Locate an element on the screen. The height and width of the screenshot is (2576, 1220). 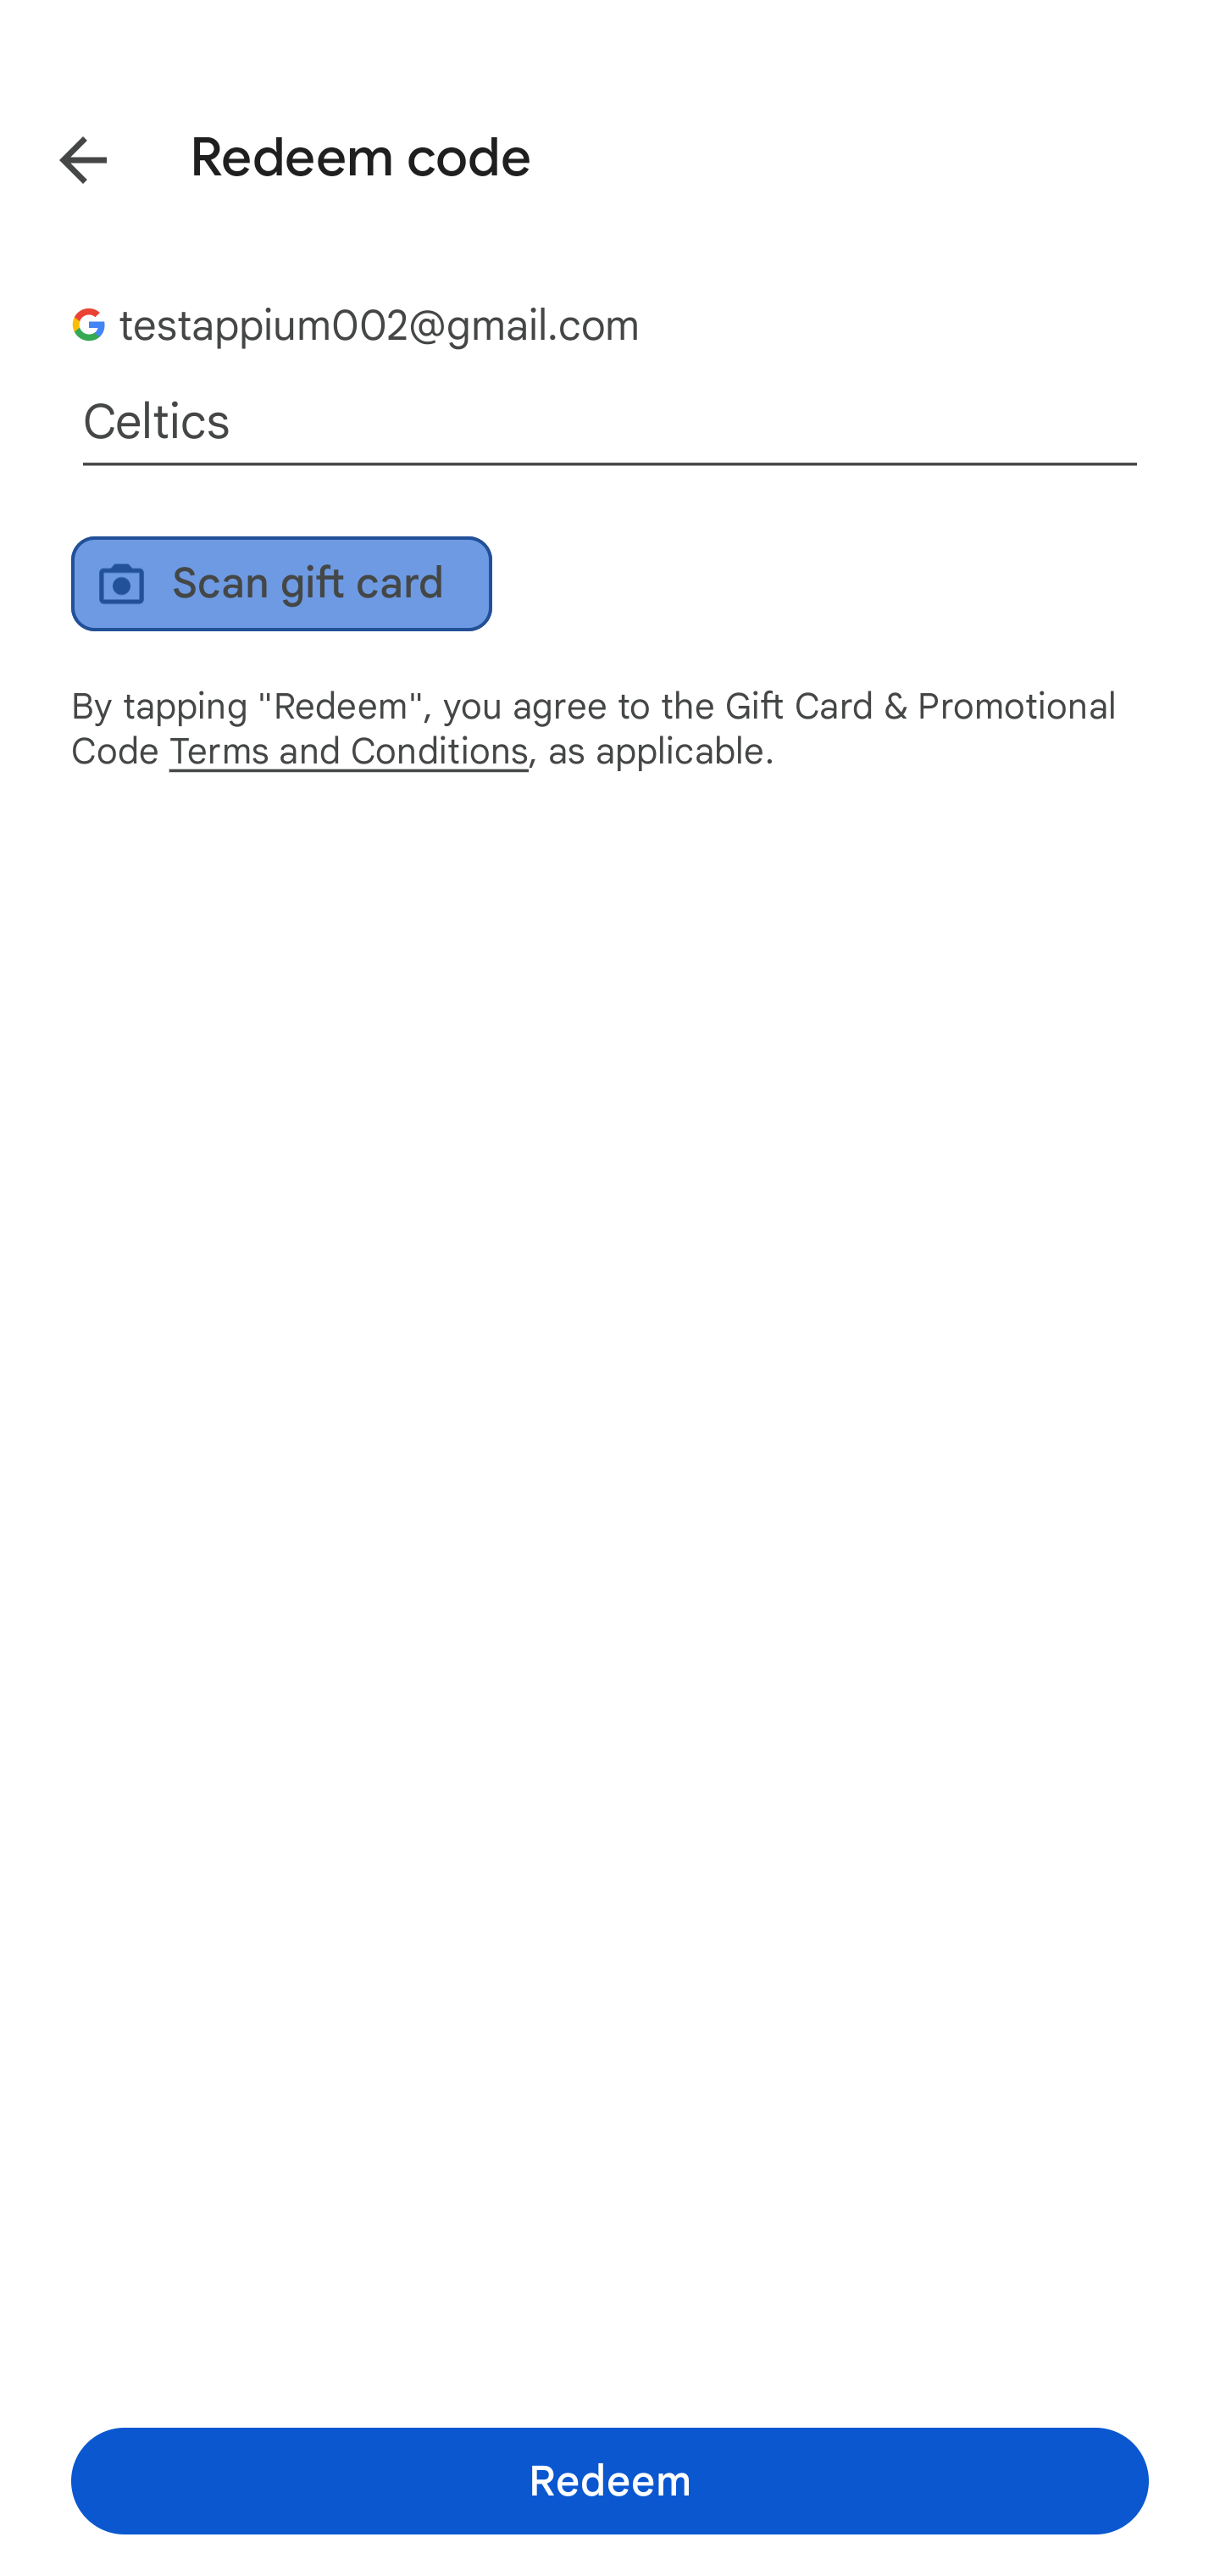
Redeem is located at coordinates (610, 2480).